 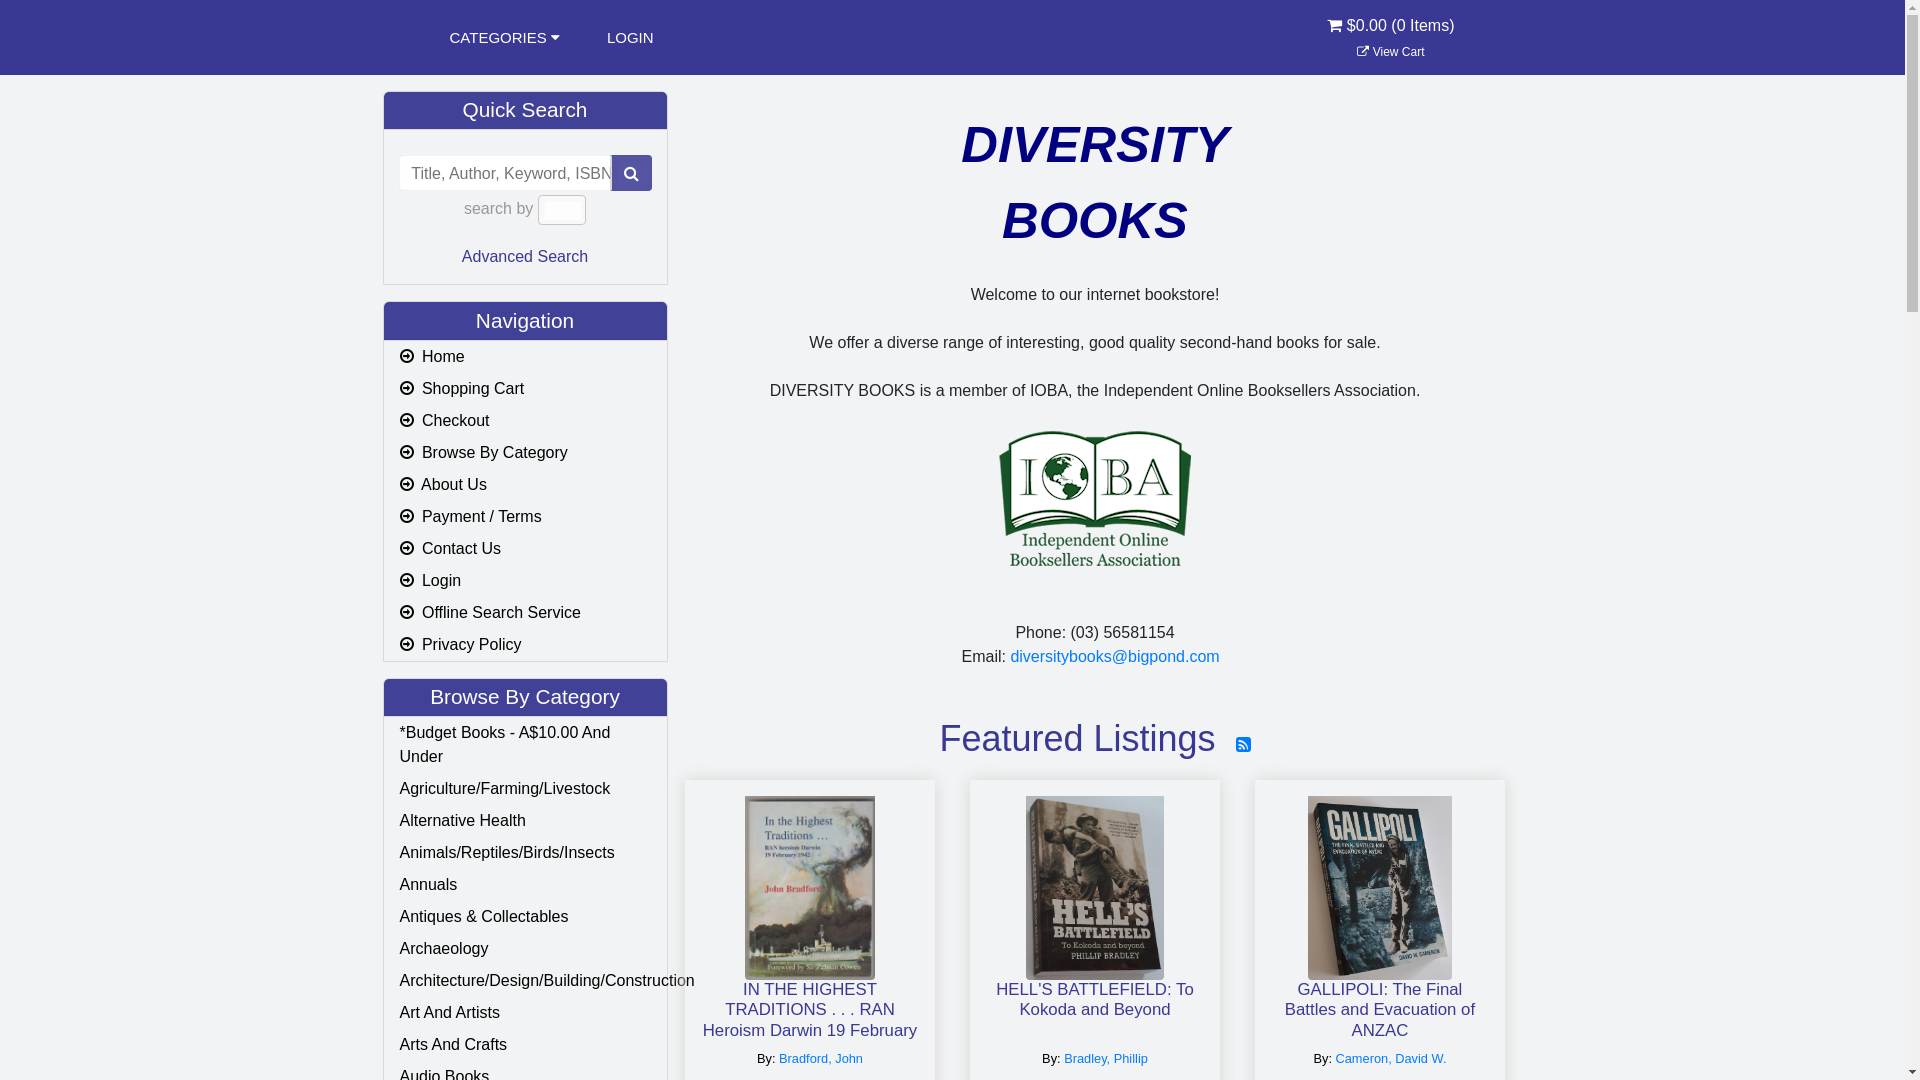 I want to click on  Offline Search Service, so click(x=526, y=613).